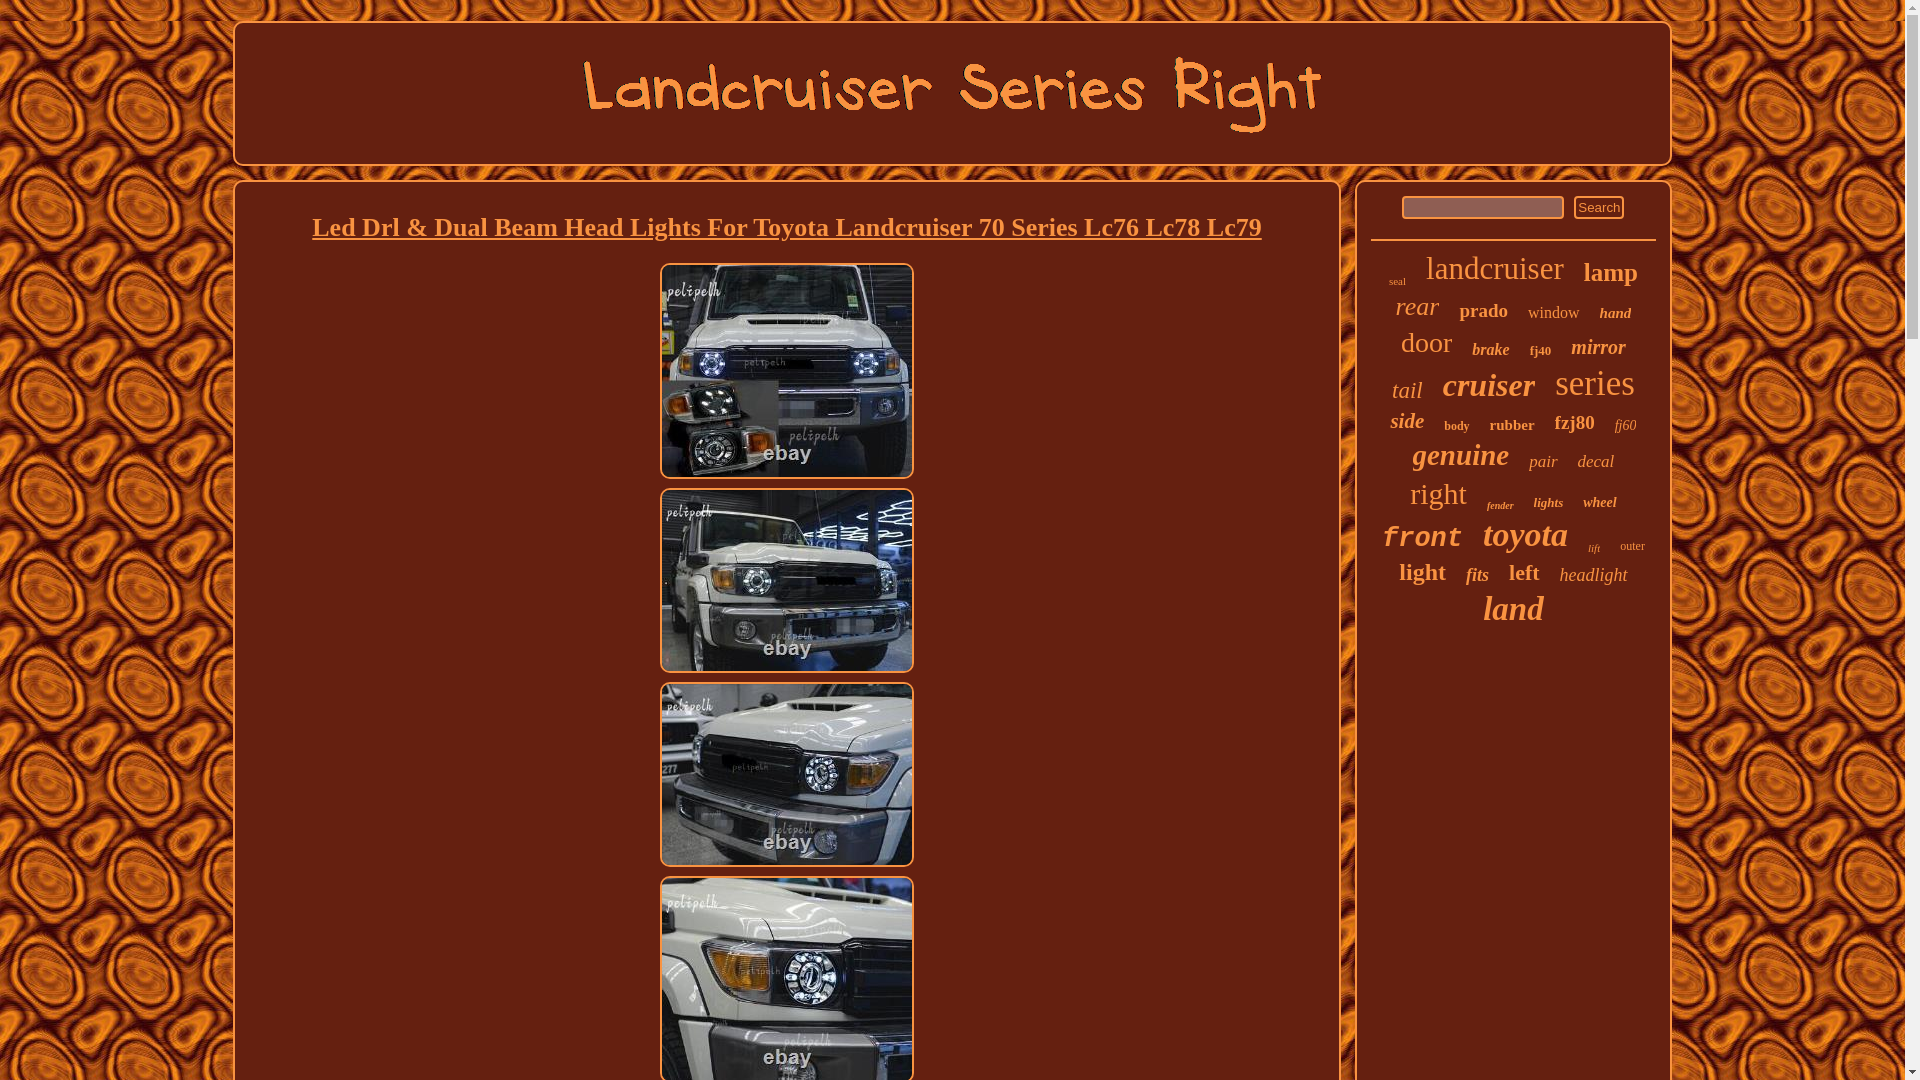  What do you see at coordinates (1554, 312) in the screenshot?
I see `window` at bounding box center [1554, 312].